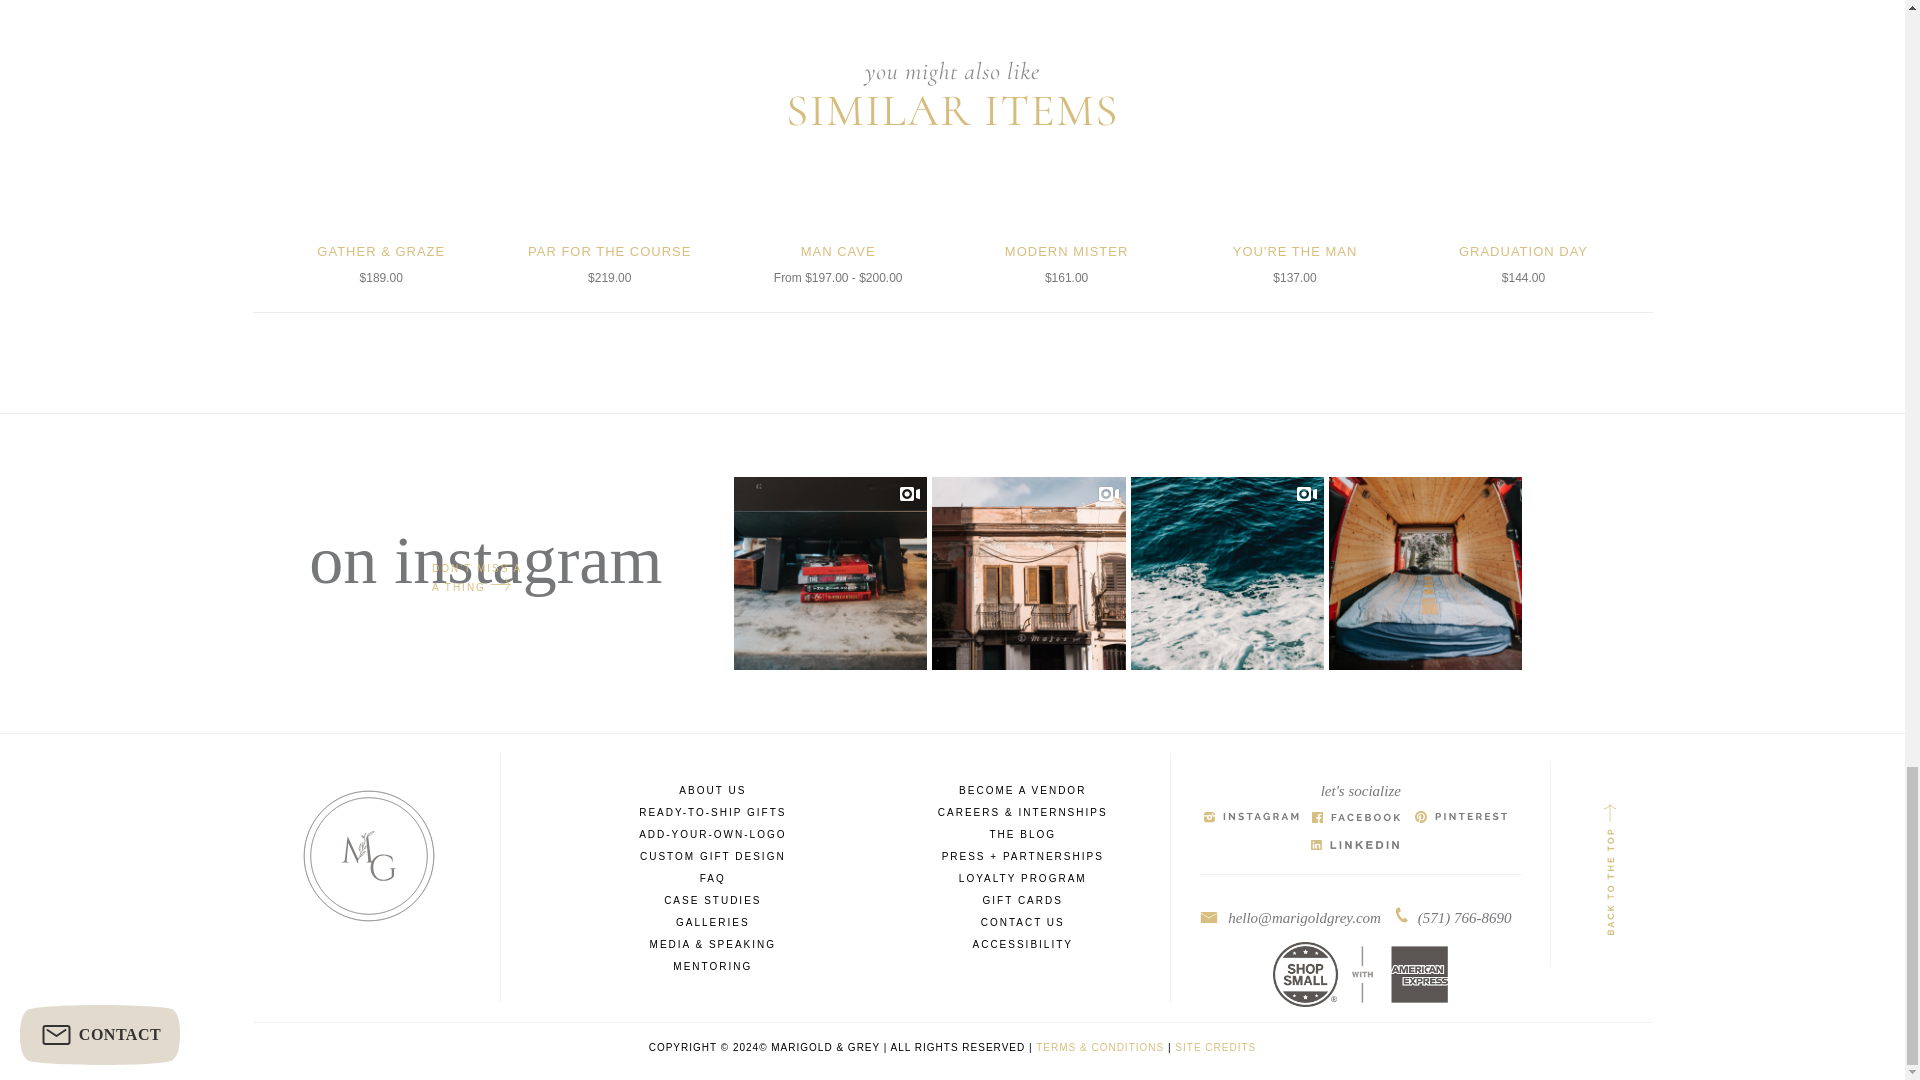  I want to click on Par For The Course, so click(610, 174).